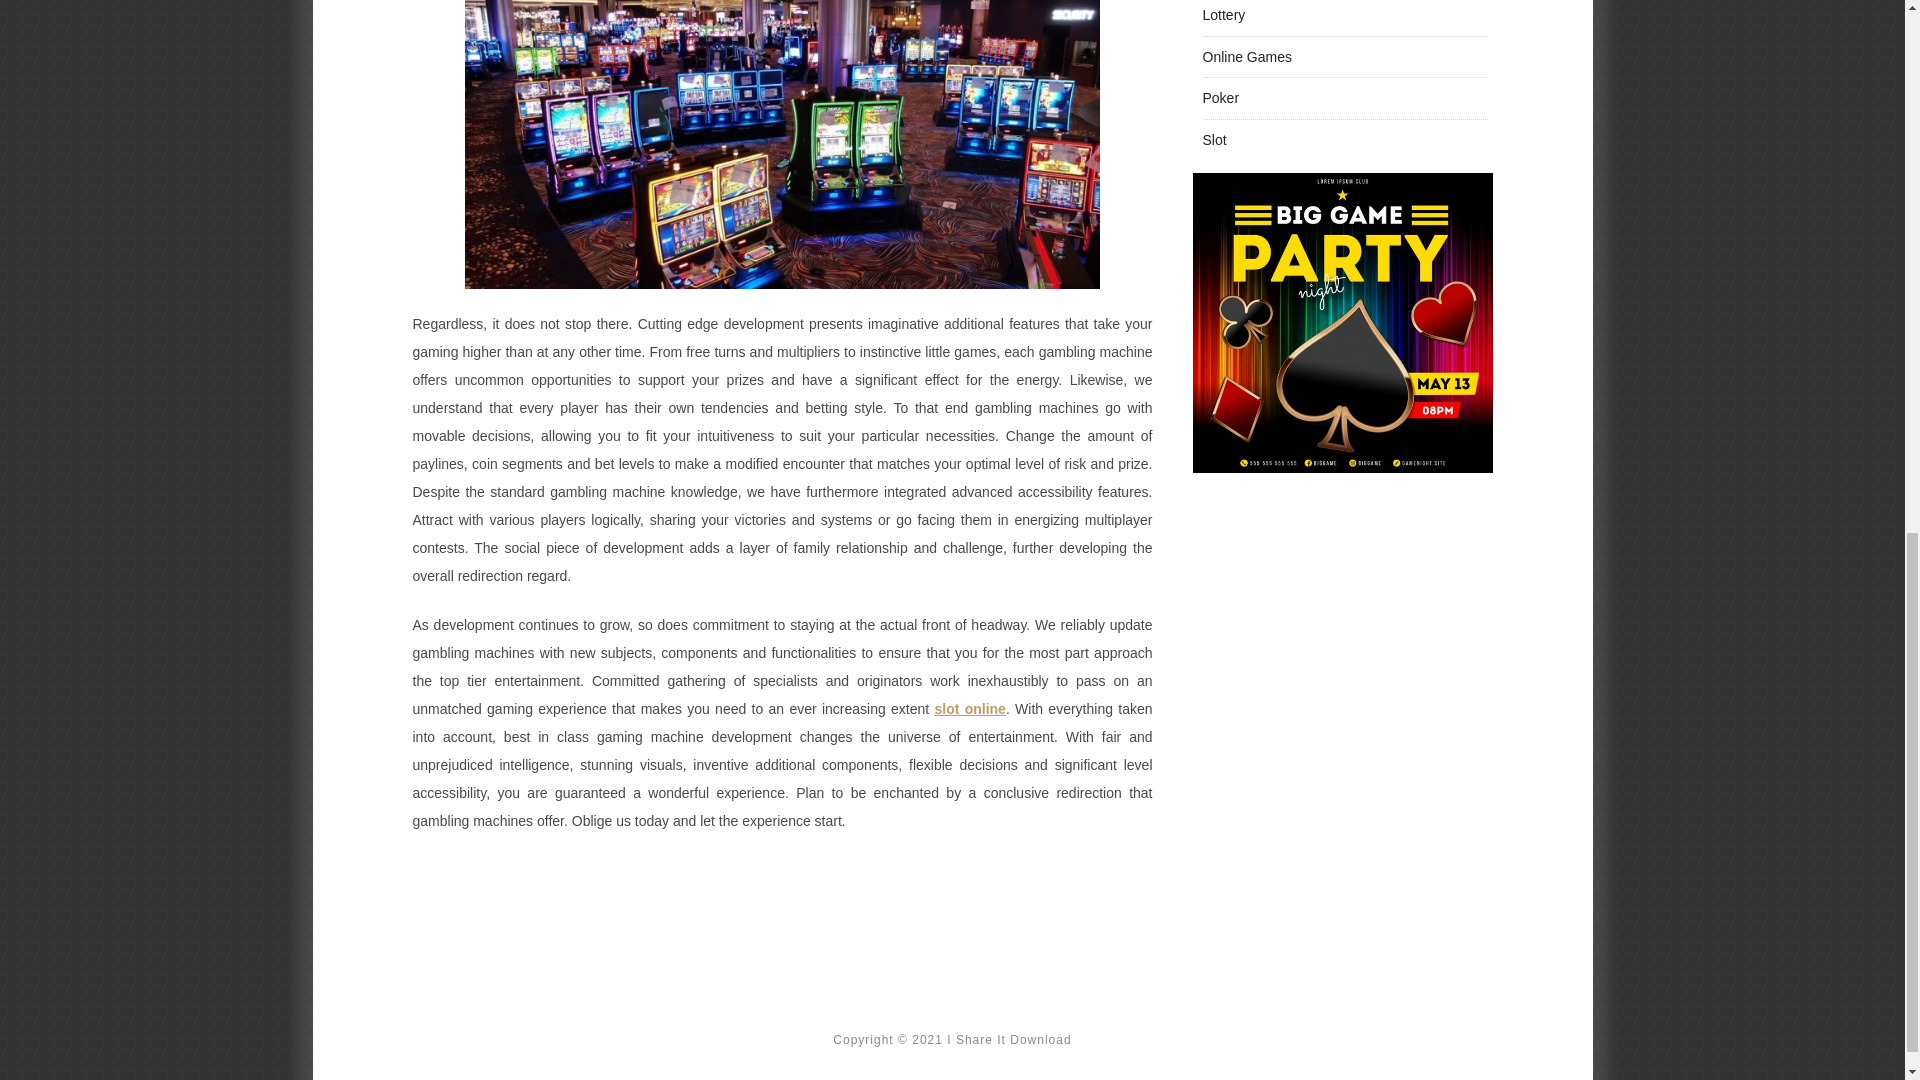  What do you see at coordinates (968, 708) in the screenshot?
I see `slot online` at bounding box center [968, 708].